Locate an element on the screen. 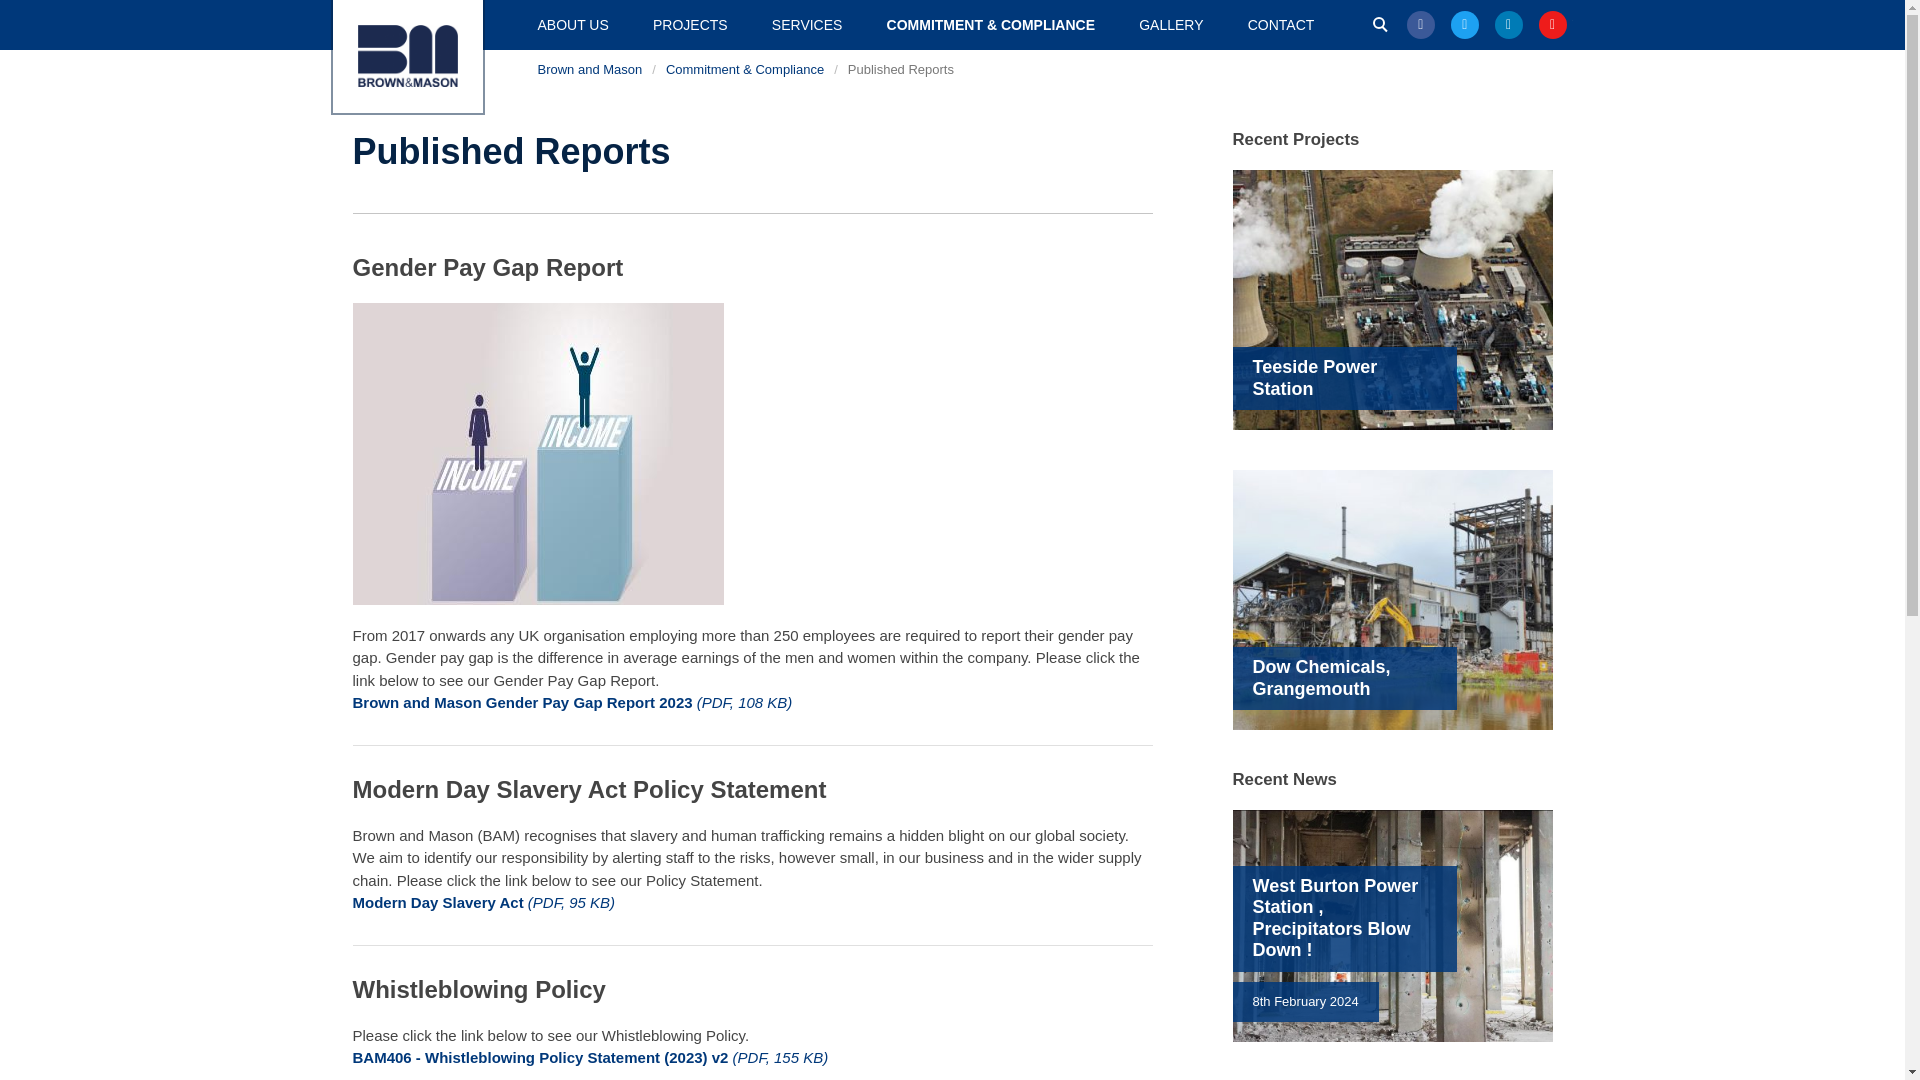  Search is located at coordinates (1379, 25).